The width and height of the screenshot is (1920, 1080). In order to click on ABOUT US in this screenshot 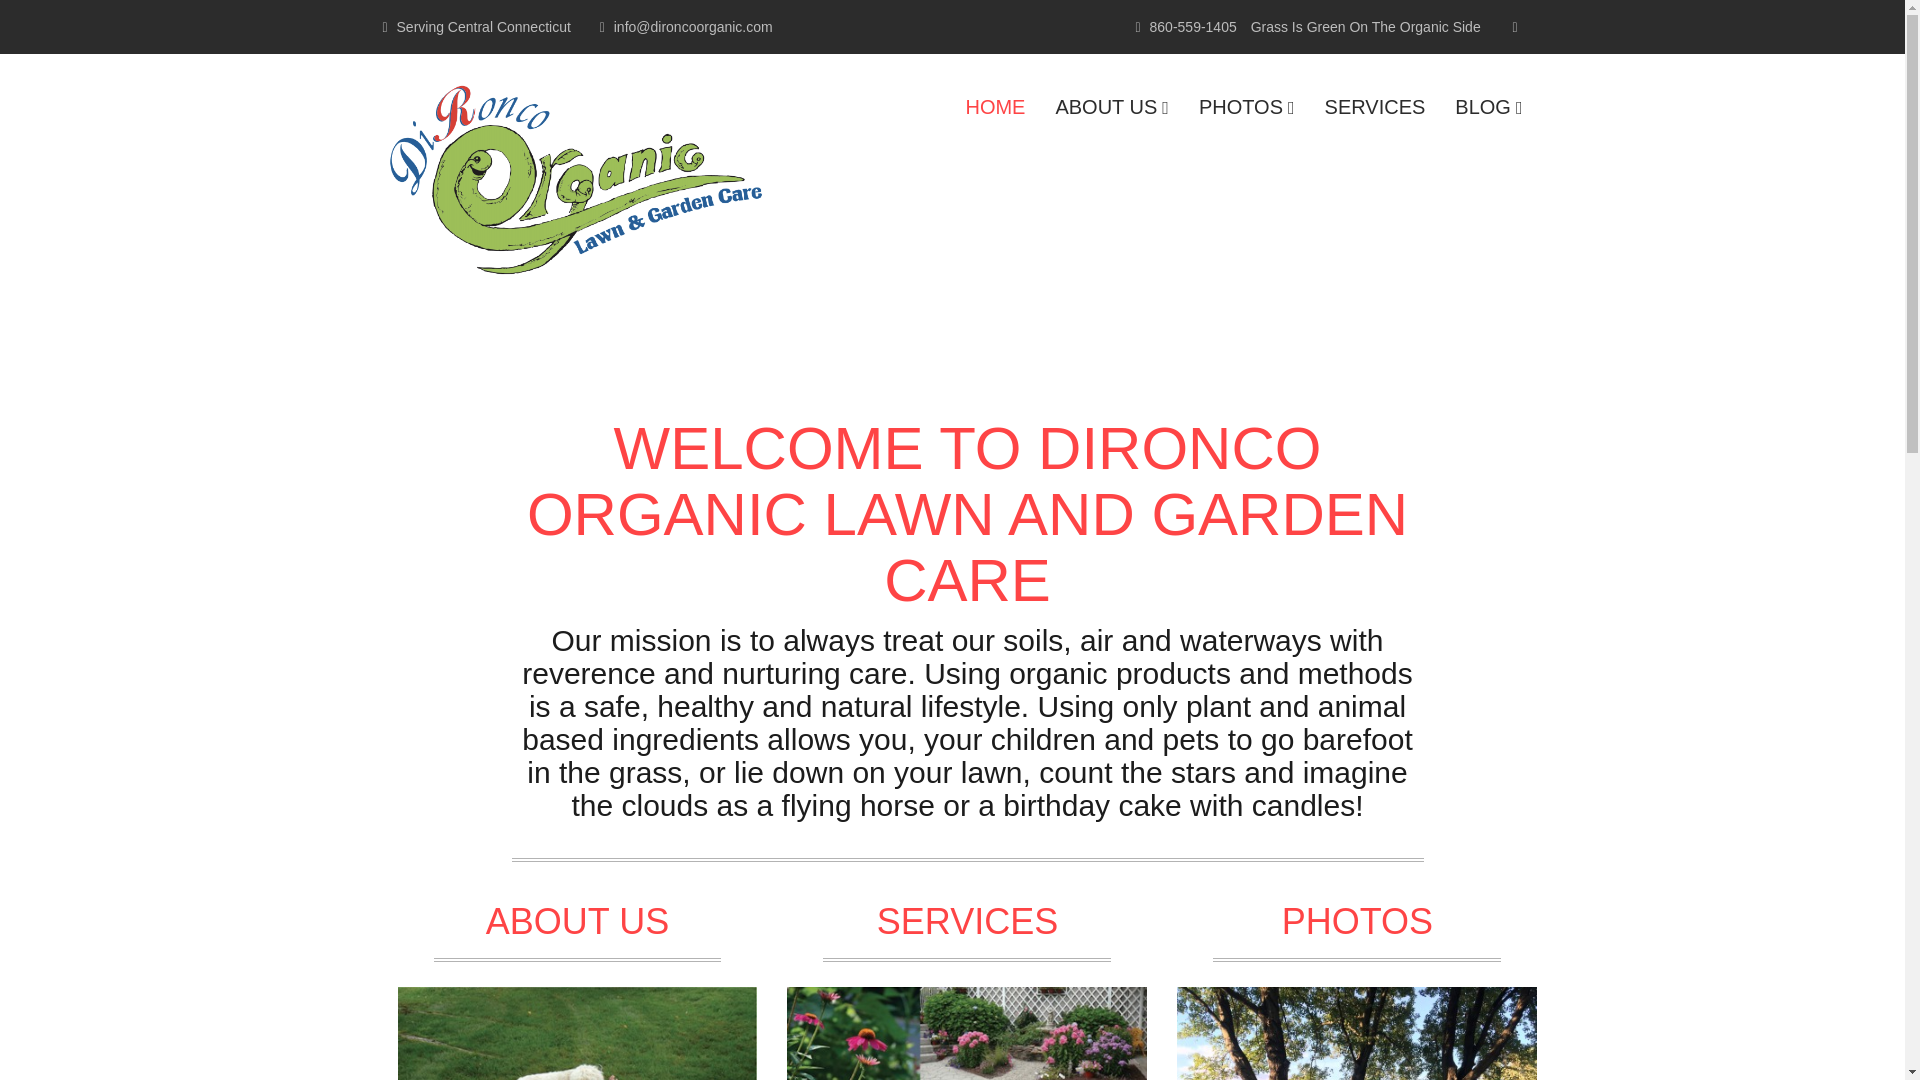, I will do `click(1111, 106)`.